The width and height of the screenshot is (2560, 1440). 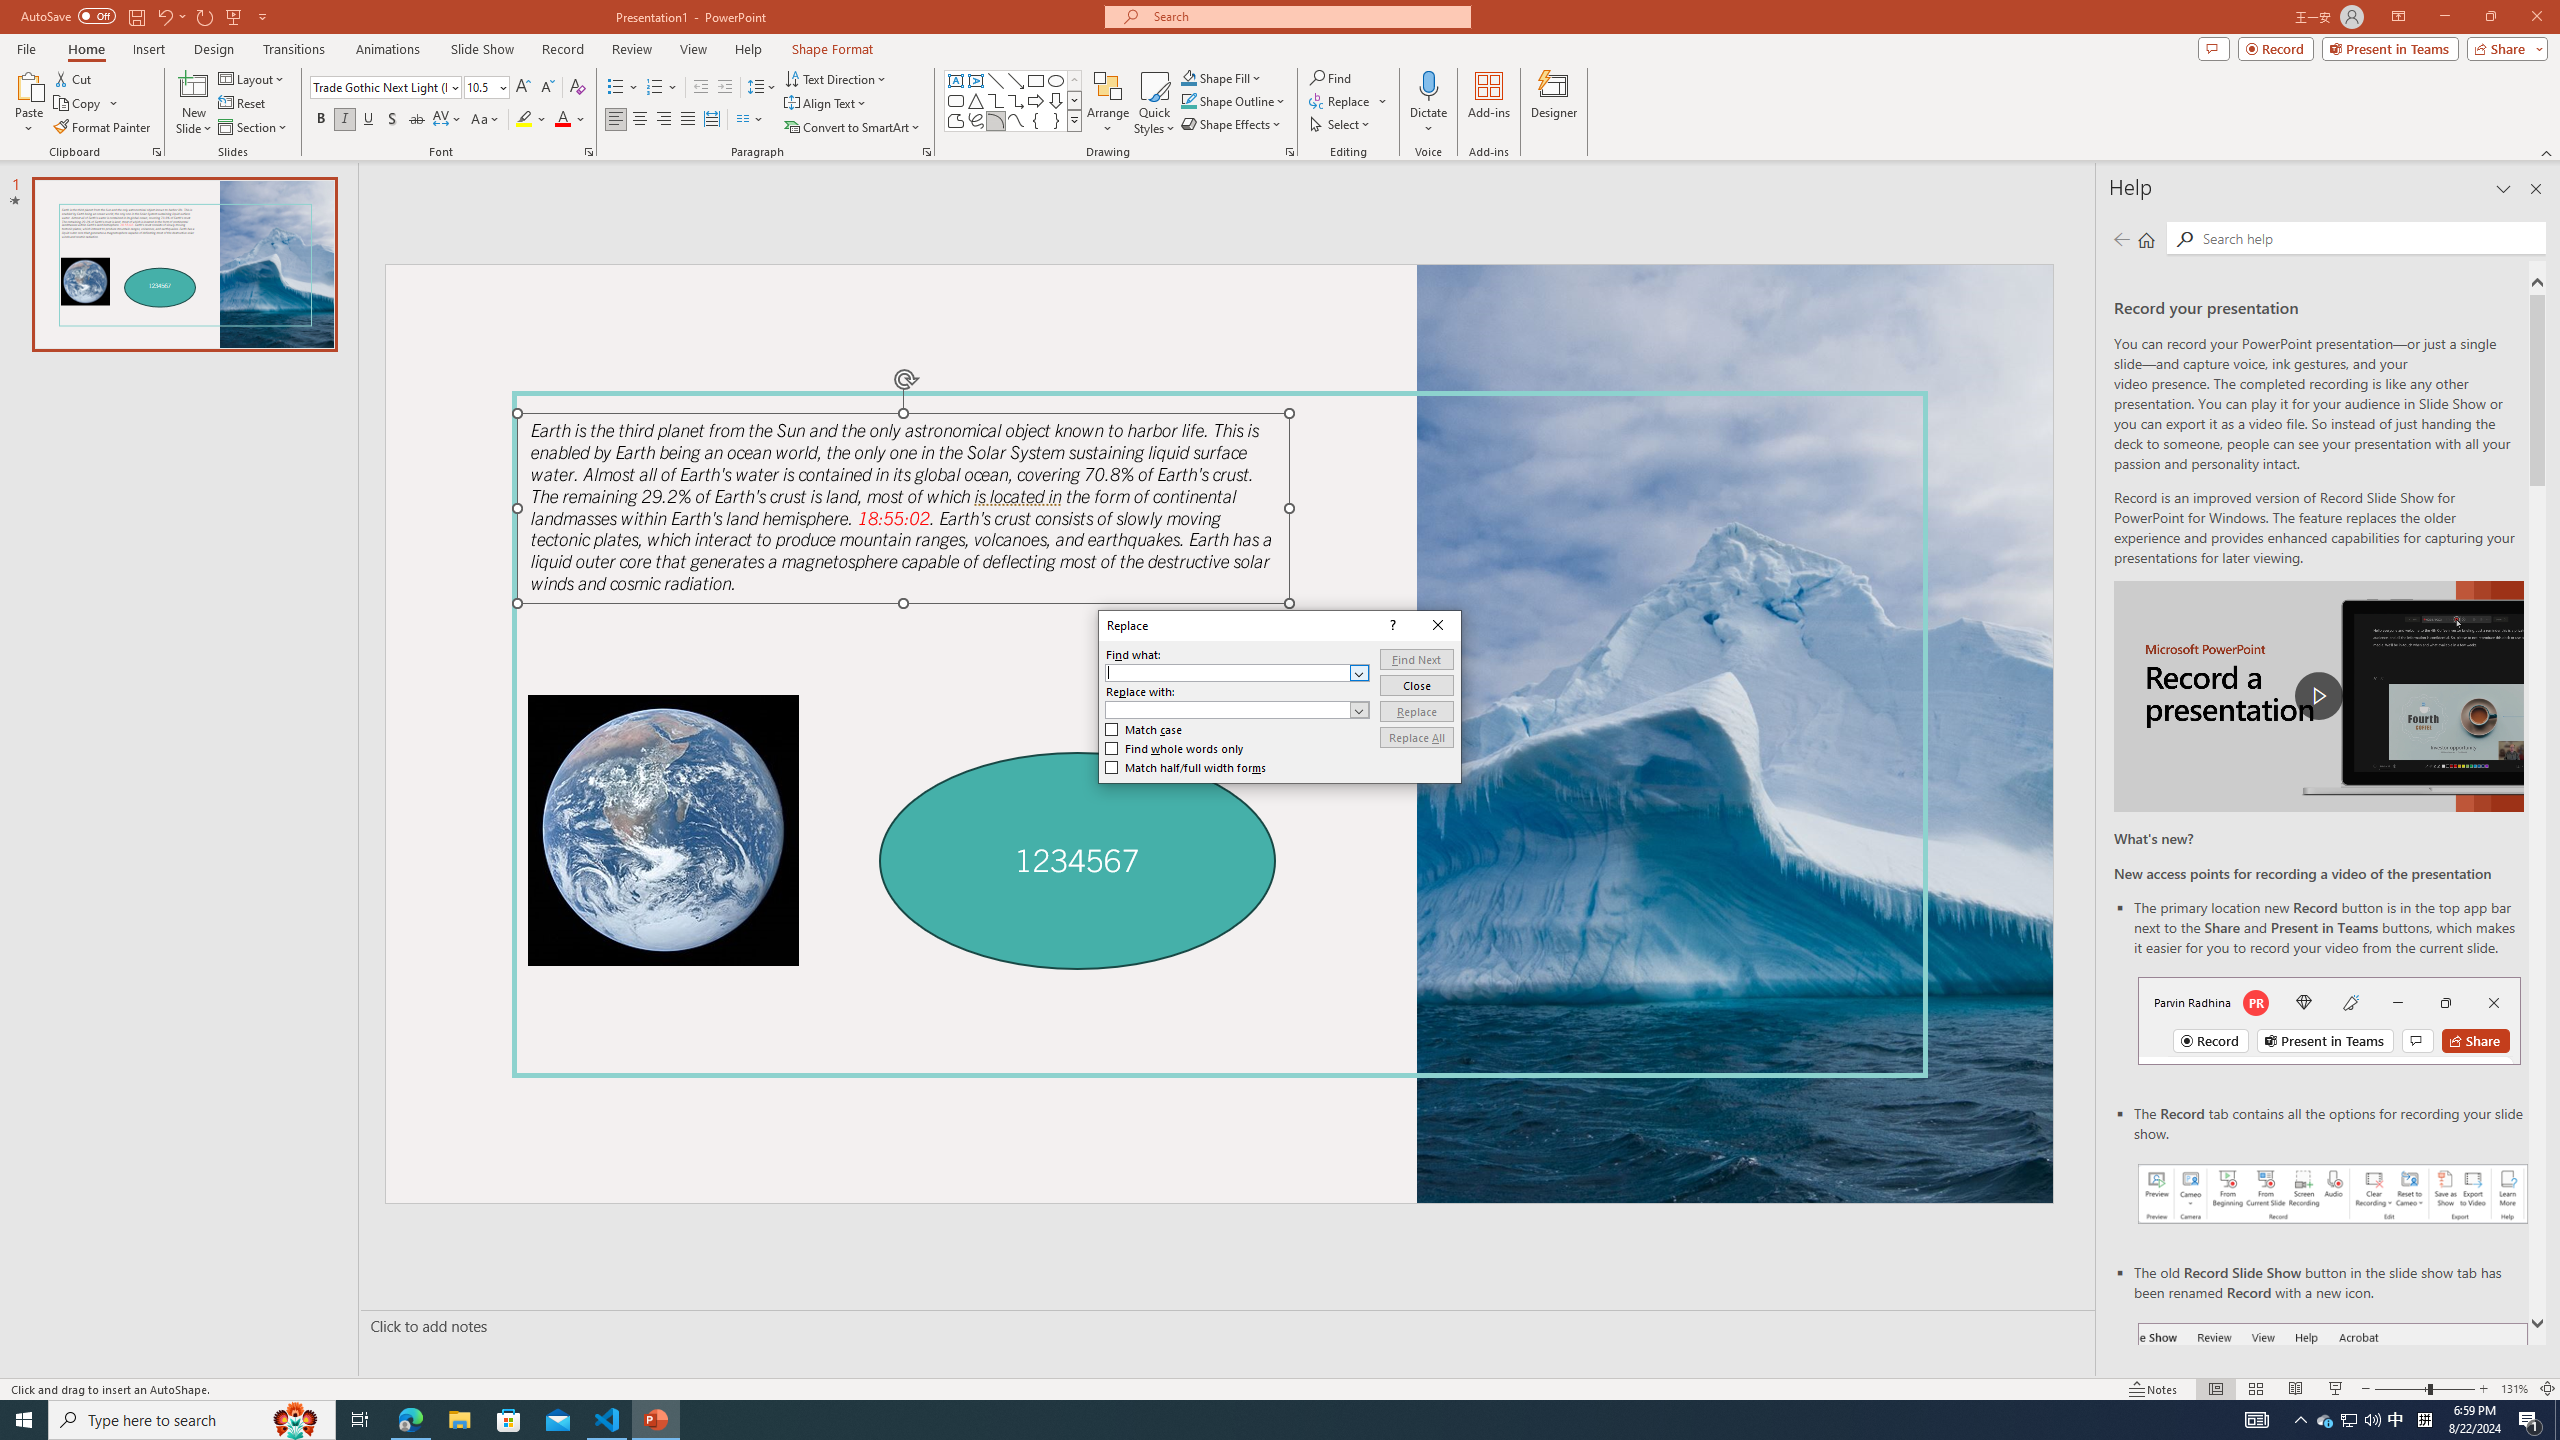 What do you see at coordinates (360, 1420) in the screenshot?
I see `Task View` at bounding box center [360, 1420].